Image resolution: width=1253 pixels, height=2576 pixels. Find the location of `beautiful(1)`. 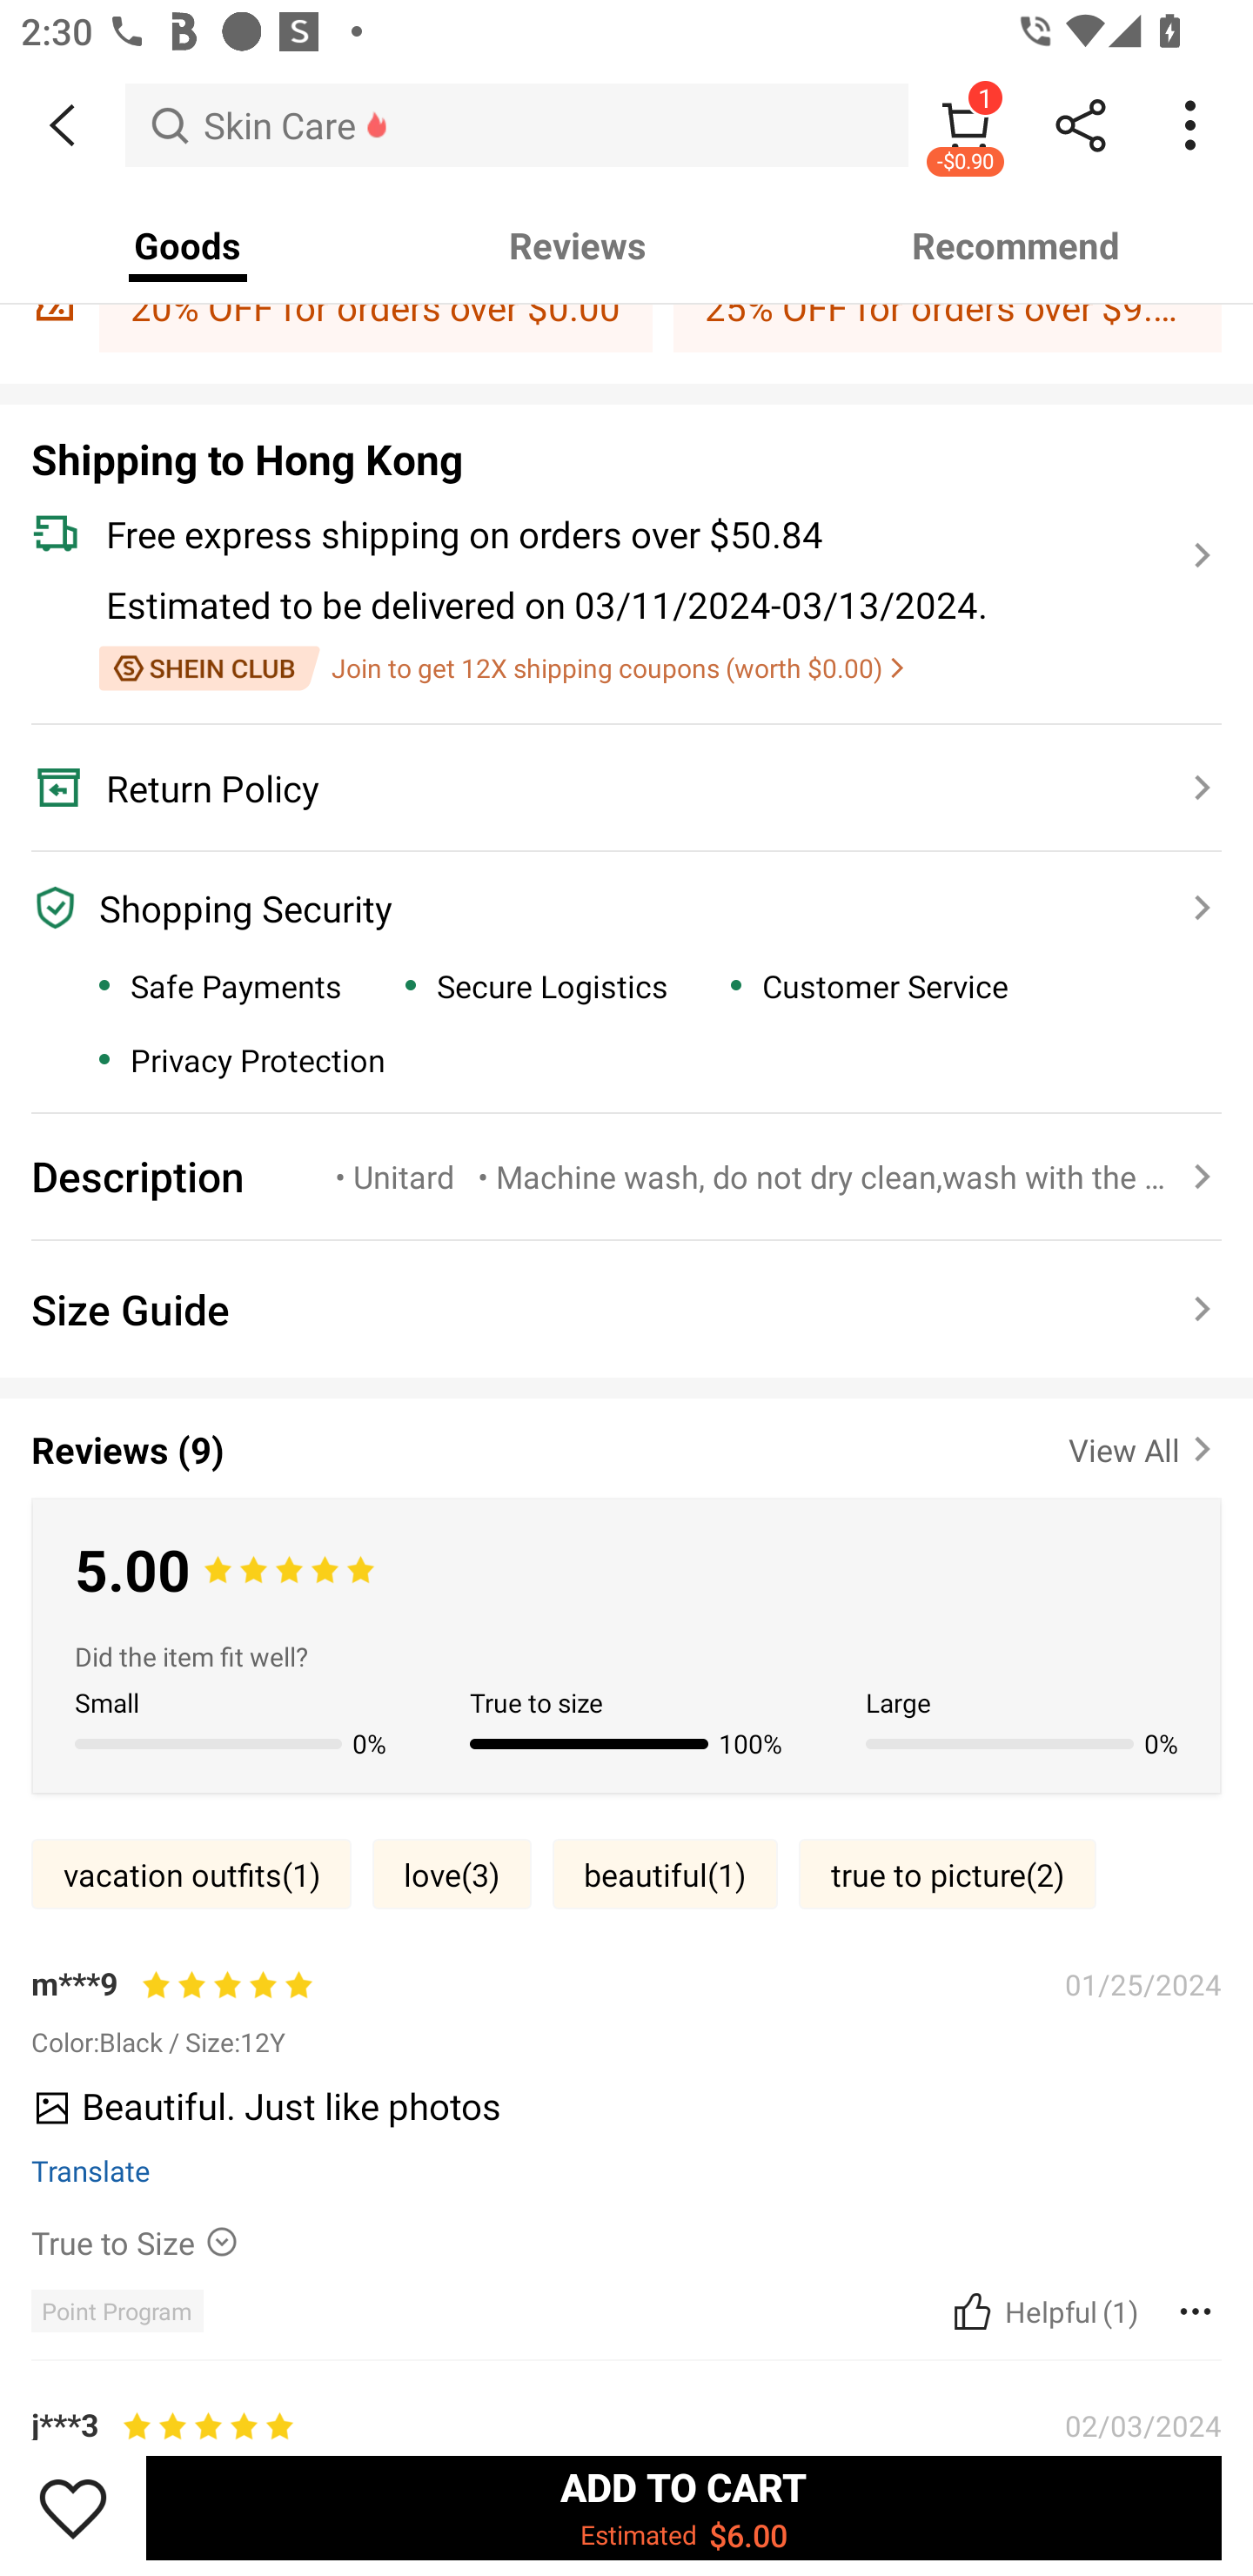

beautiful(1) is located at coordinates (665, 1874).